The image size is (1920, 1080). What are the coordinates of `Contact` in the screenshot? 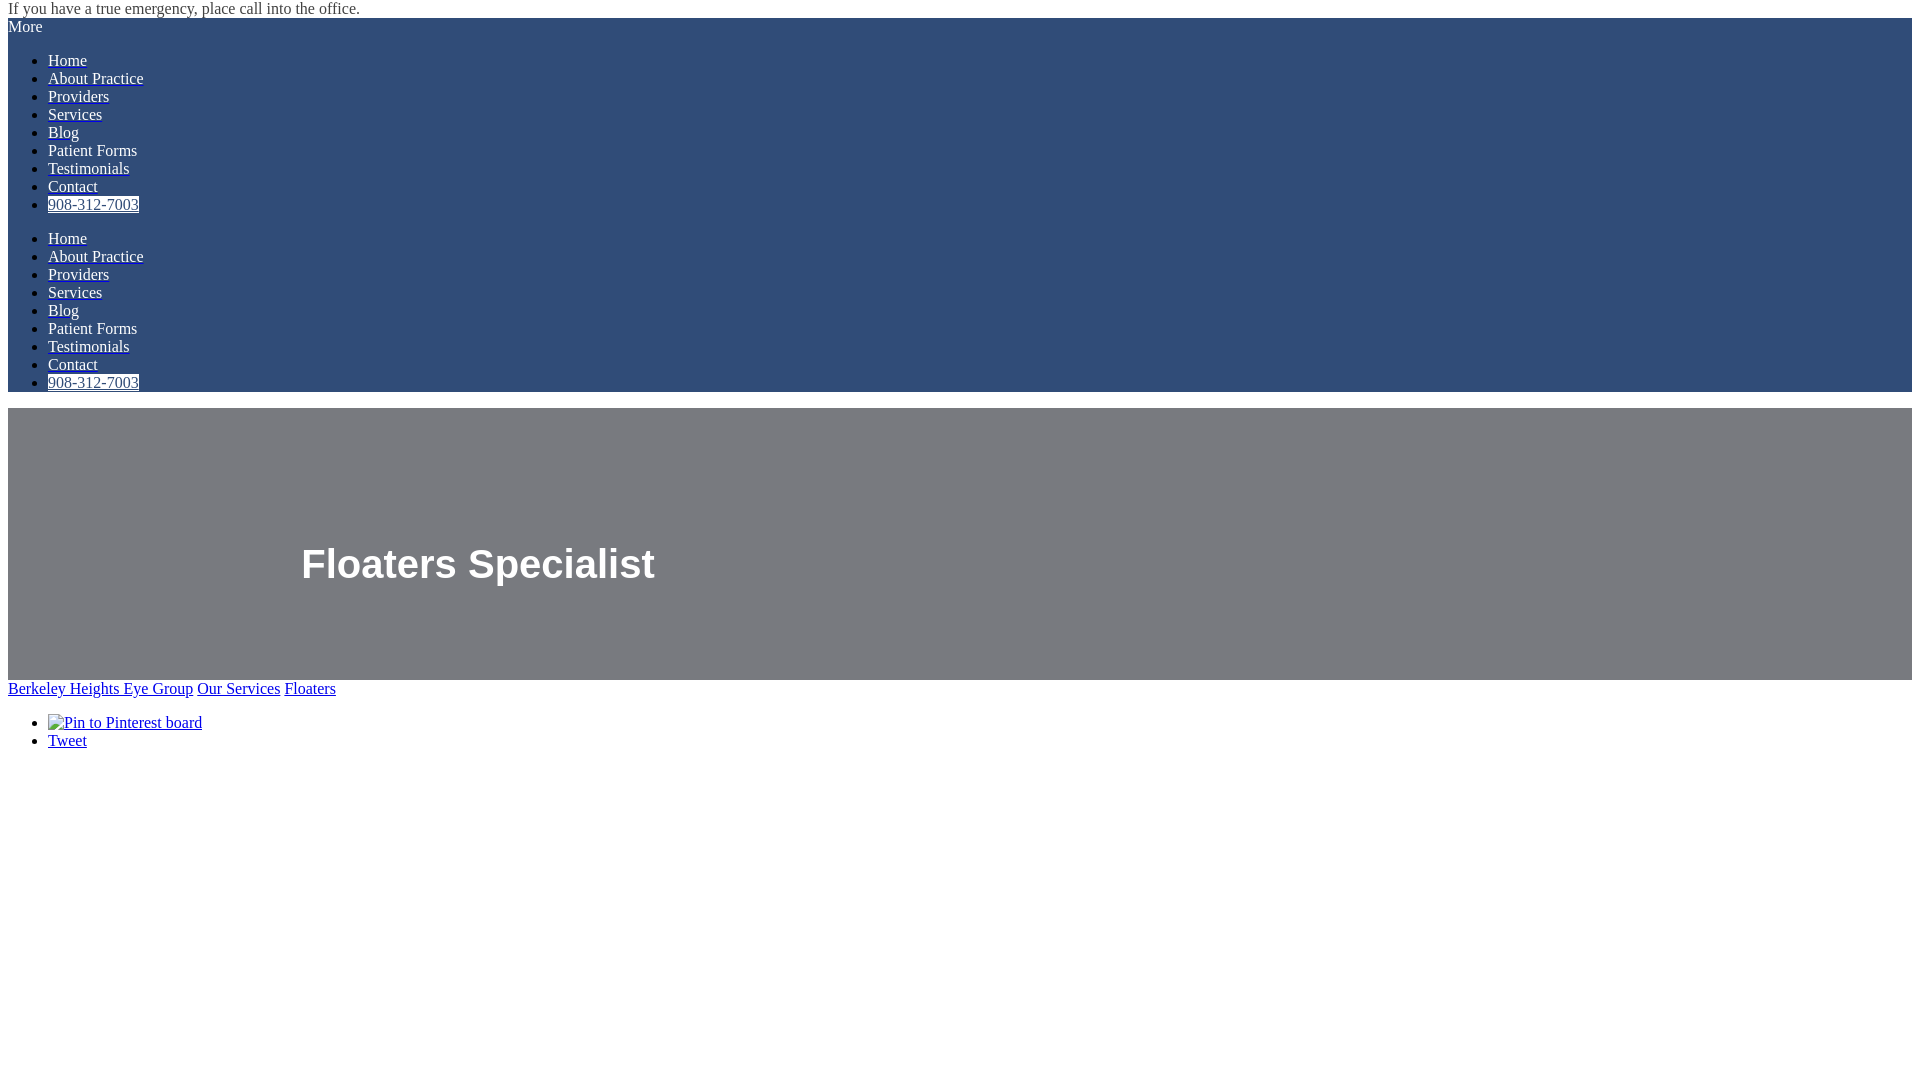 It's located at (72, 186).